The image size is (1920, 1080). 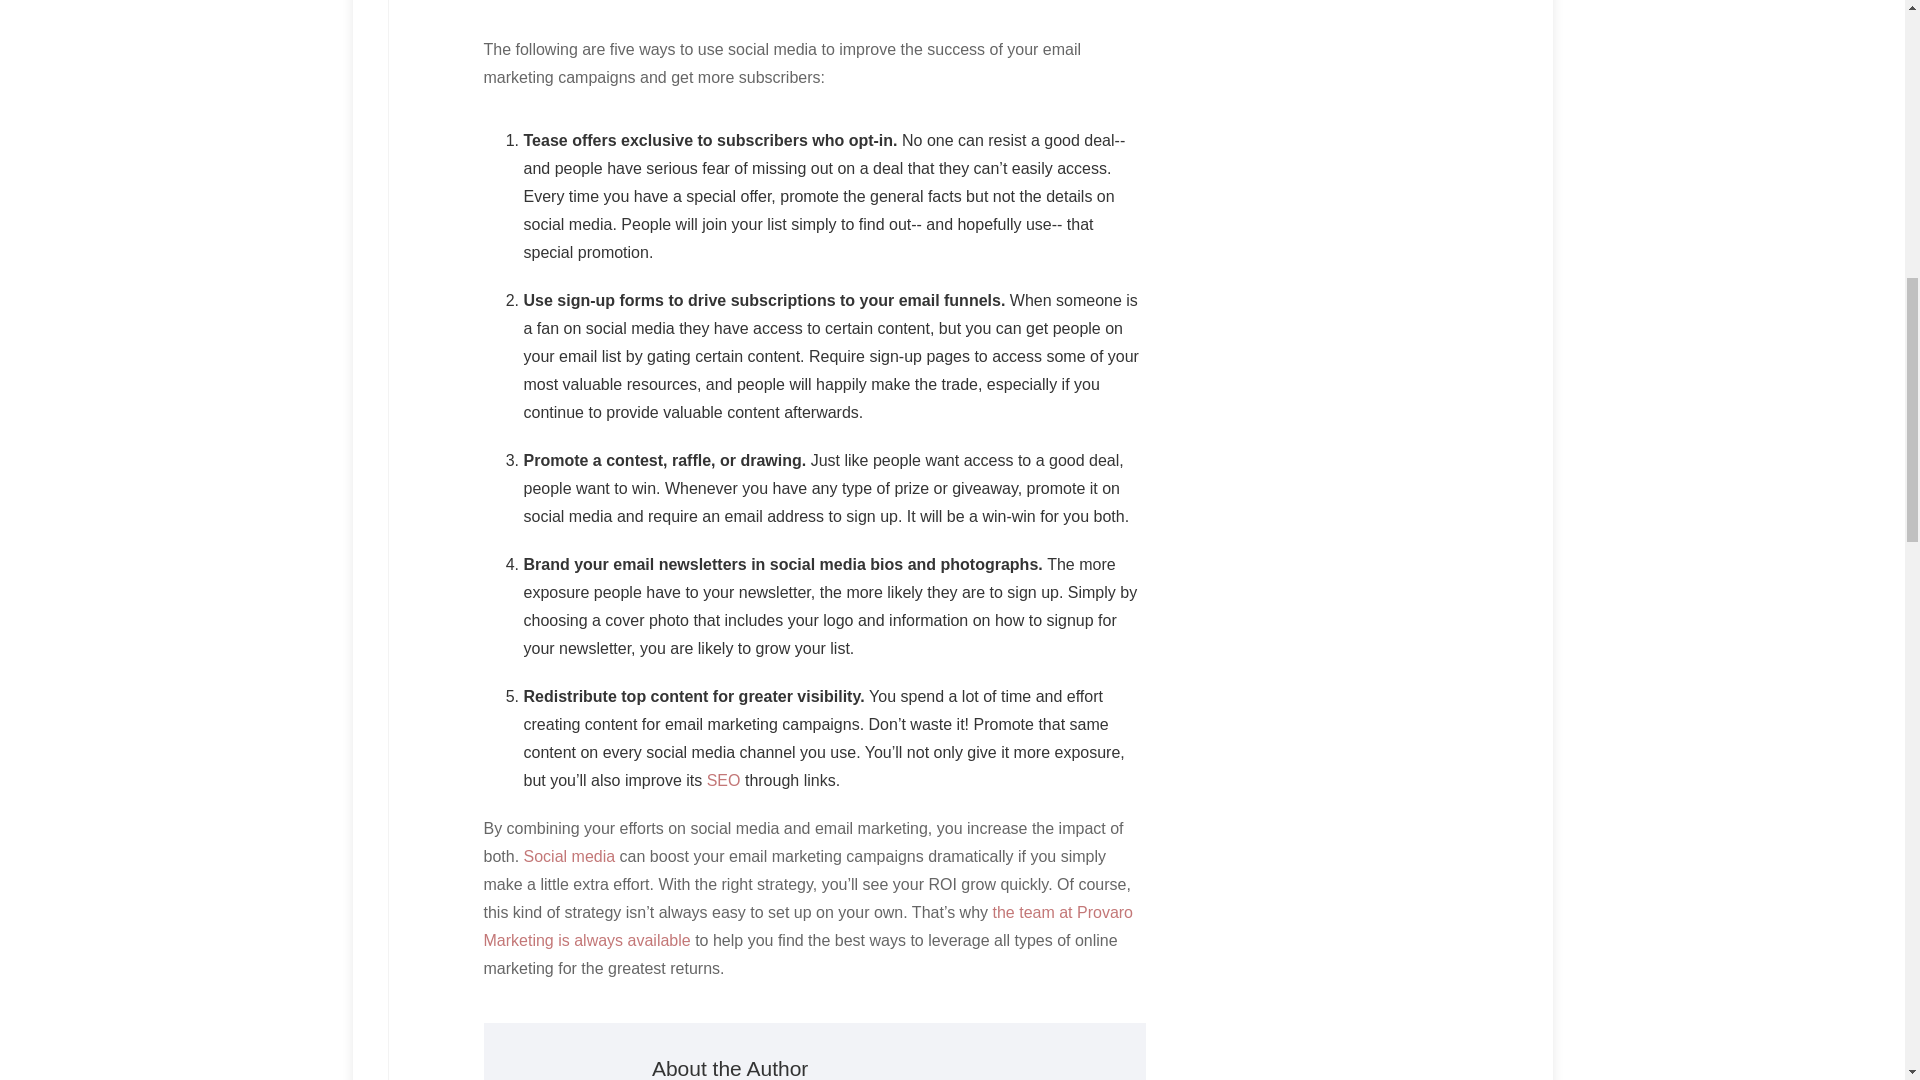 What do you see at coordinates (724, 780) in the screenshot?
I see `SEO` at bounding box center [724, 780].